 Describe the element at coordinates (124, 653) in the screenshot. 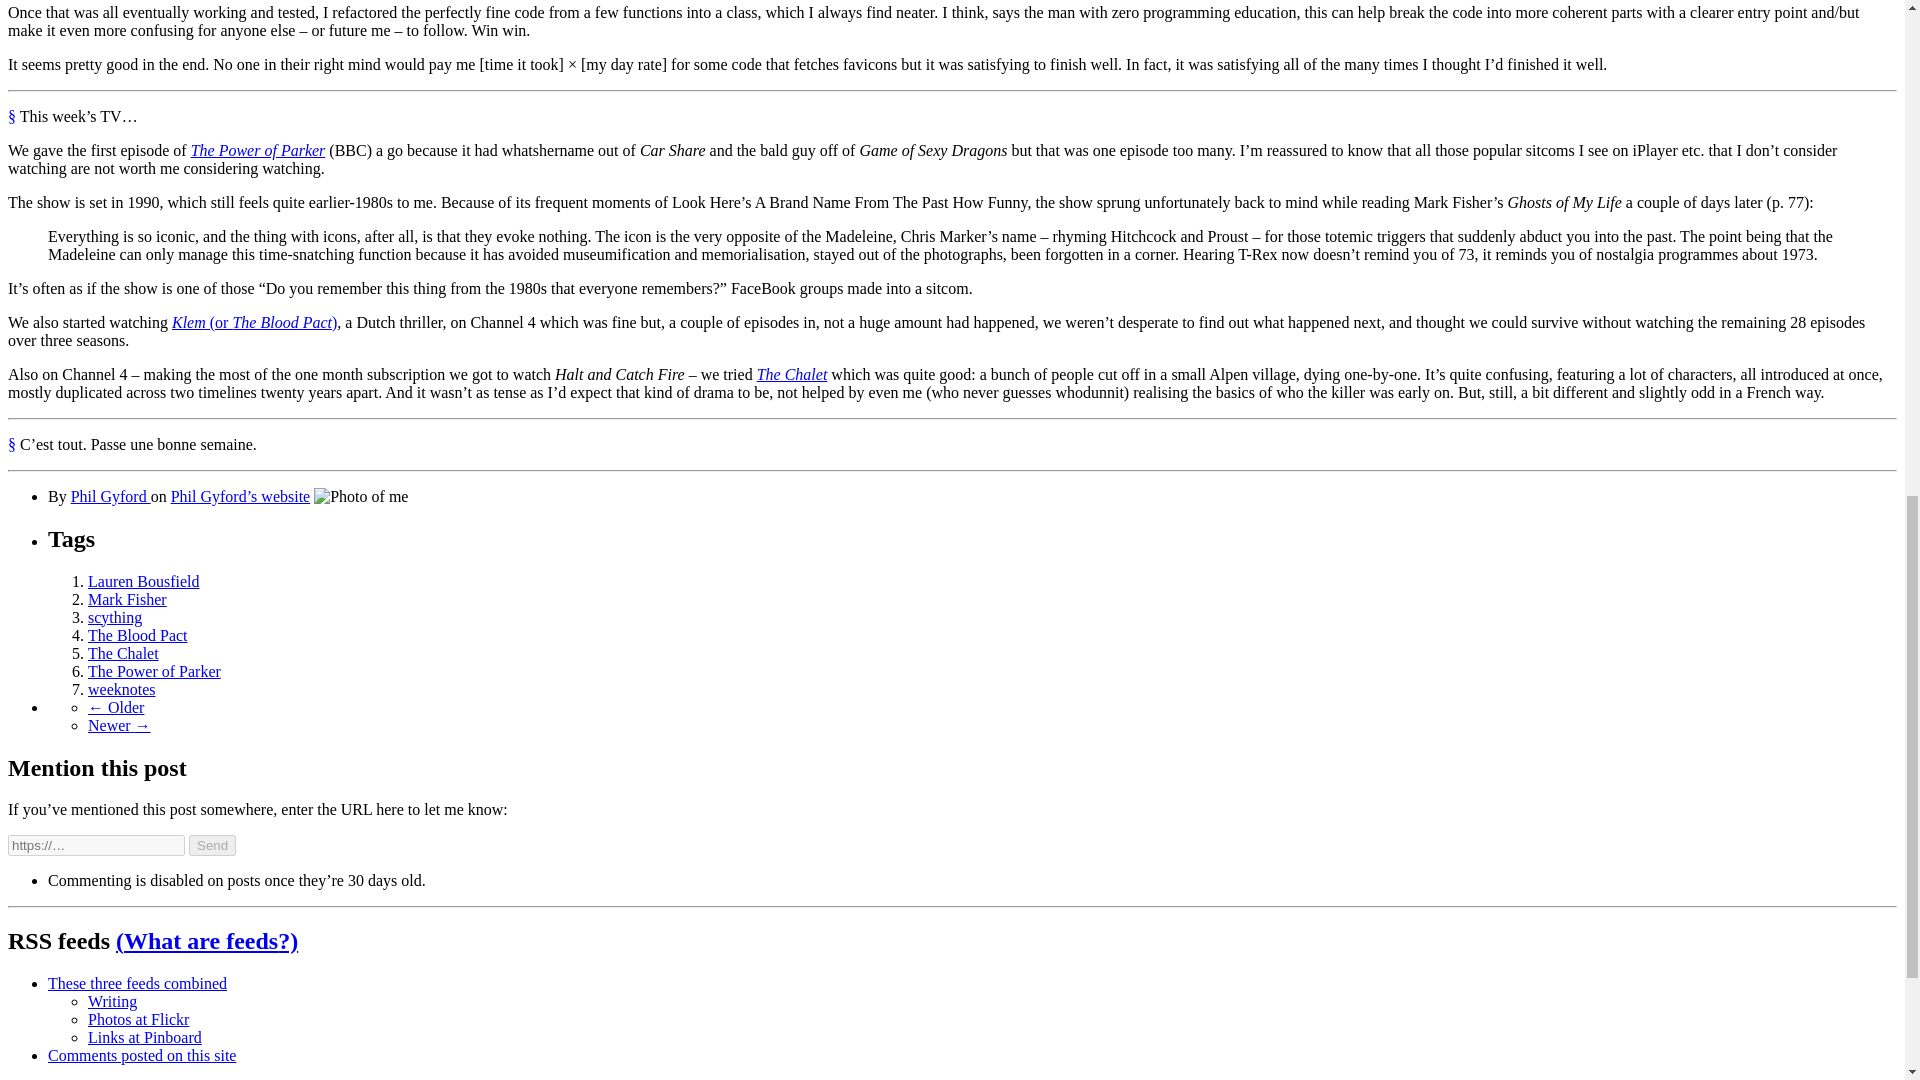

I see `More tagged with The Chalet` at that location.